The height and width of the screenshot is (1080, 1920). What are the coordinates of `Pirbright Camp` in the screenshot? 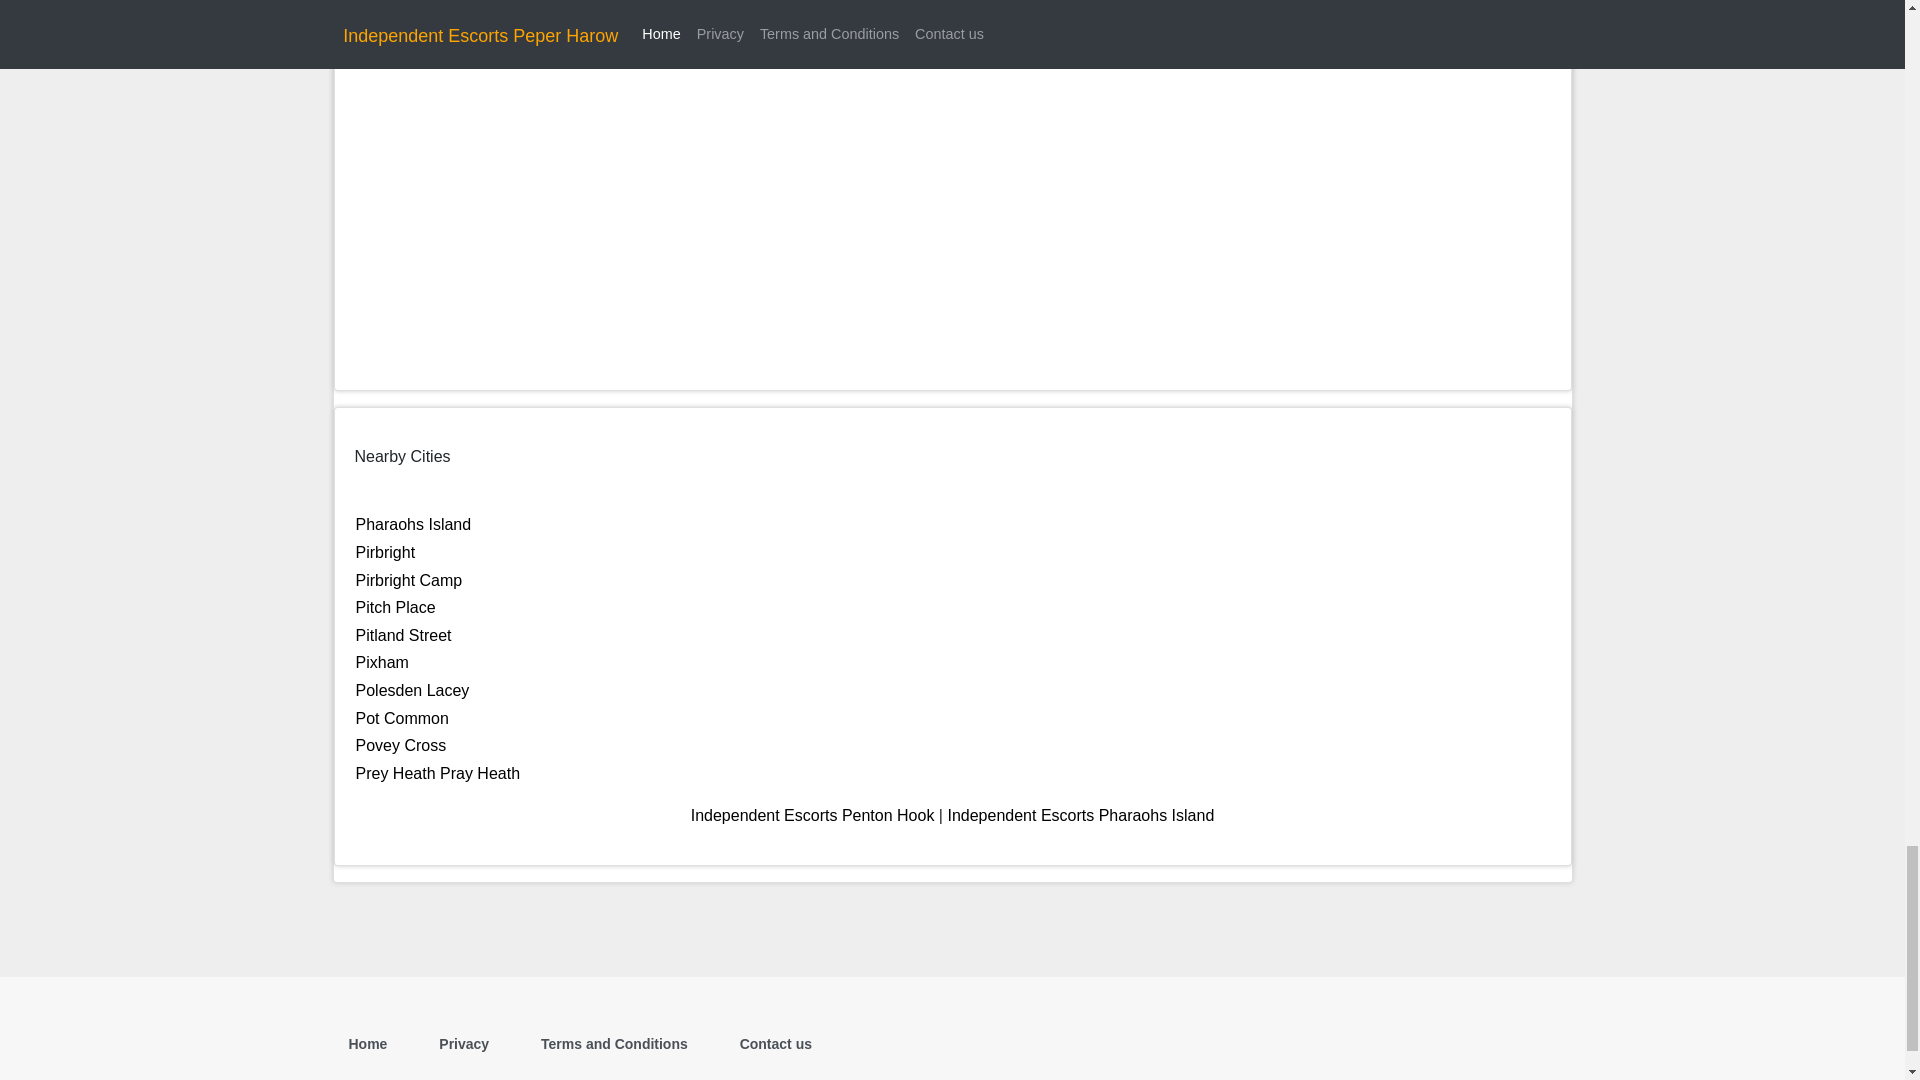 It's located at (408, 580).